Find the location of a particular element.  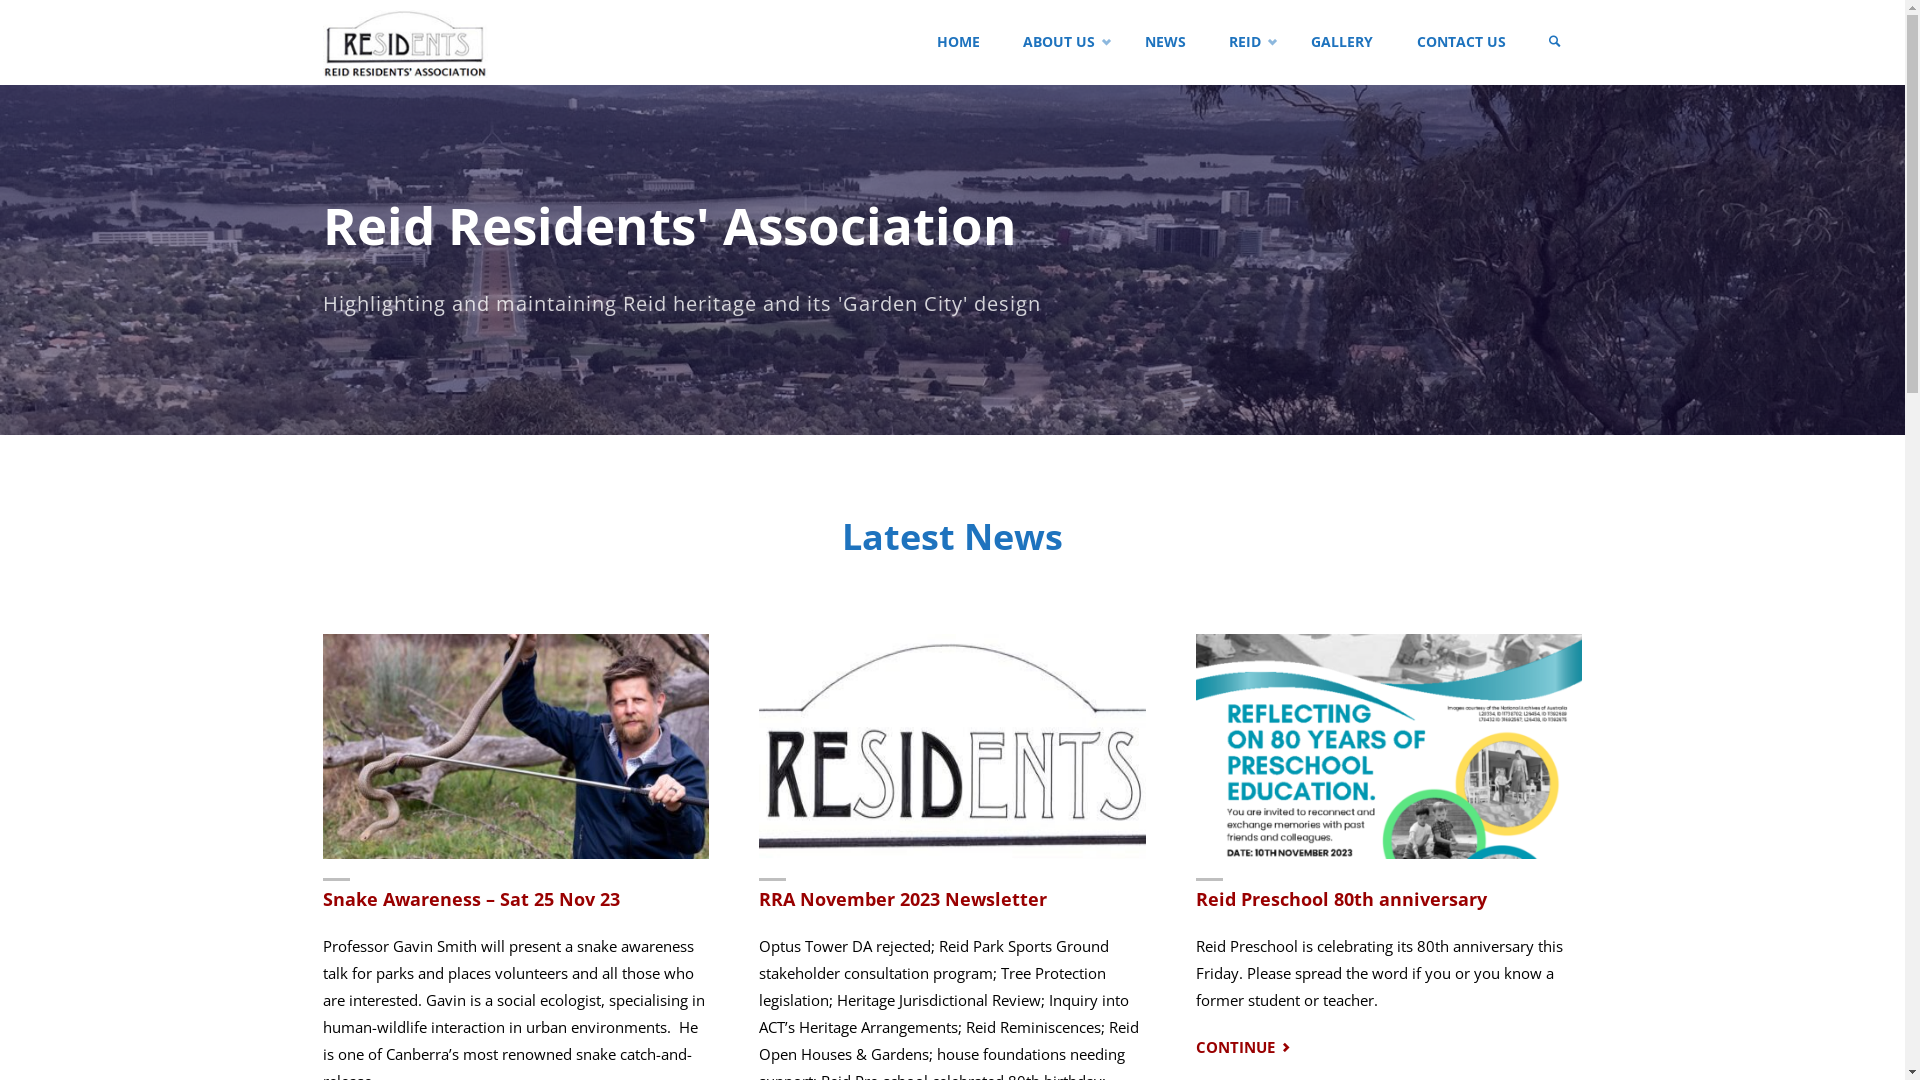

Reid Preschool 80th anniversary is located at coordinates (1342, 899).